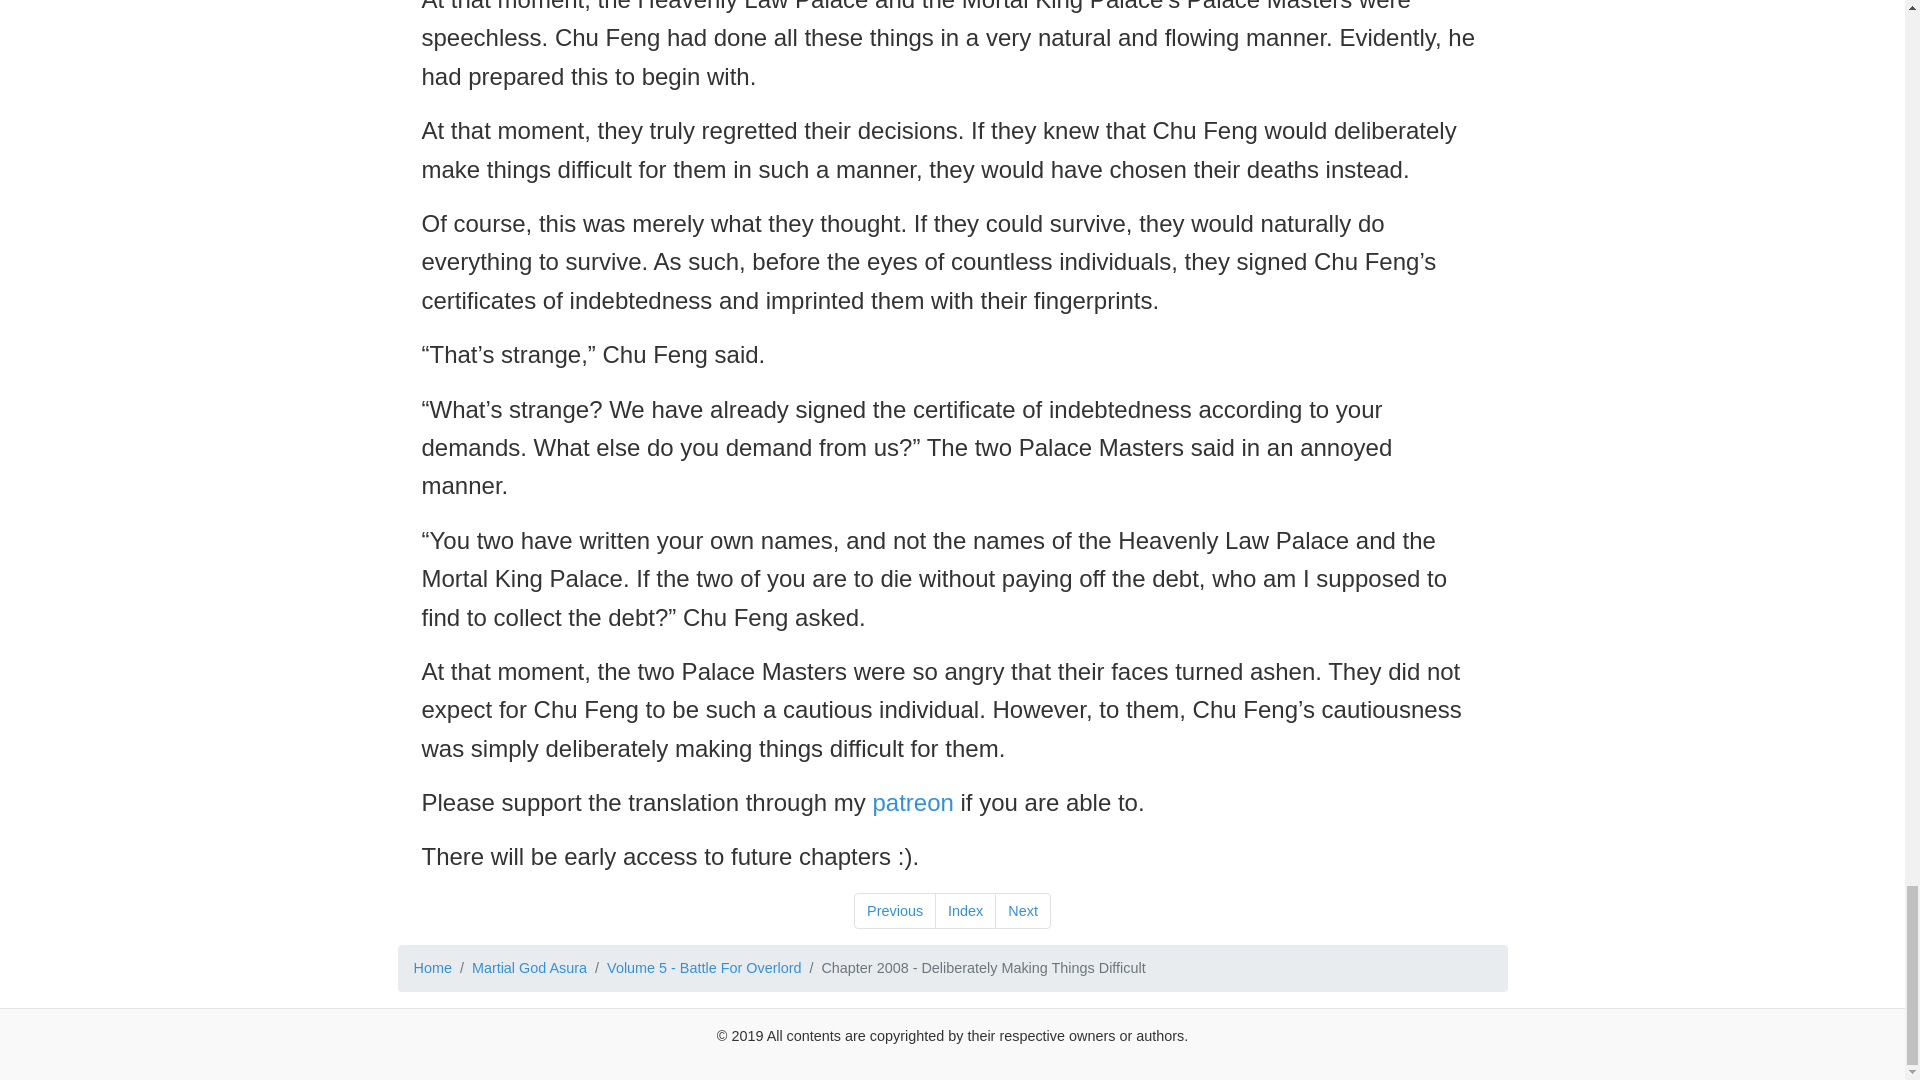 The height and width of the screenshot is (1080, 1920). Describe the element at coordinates (912, 802) in the screenshot. I see `patreon` at that location.